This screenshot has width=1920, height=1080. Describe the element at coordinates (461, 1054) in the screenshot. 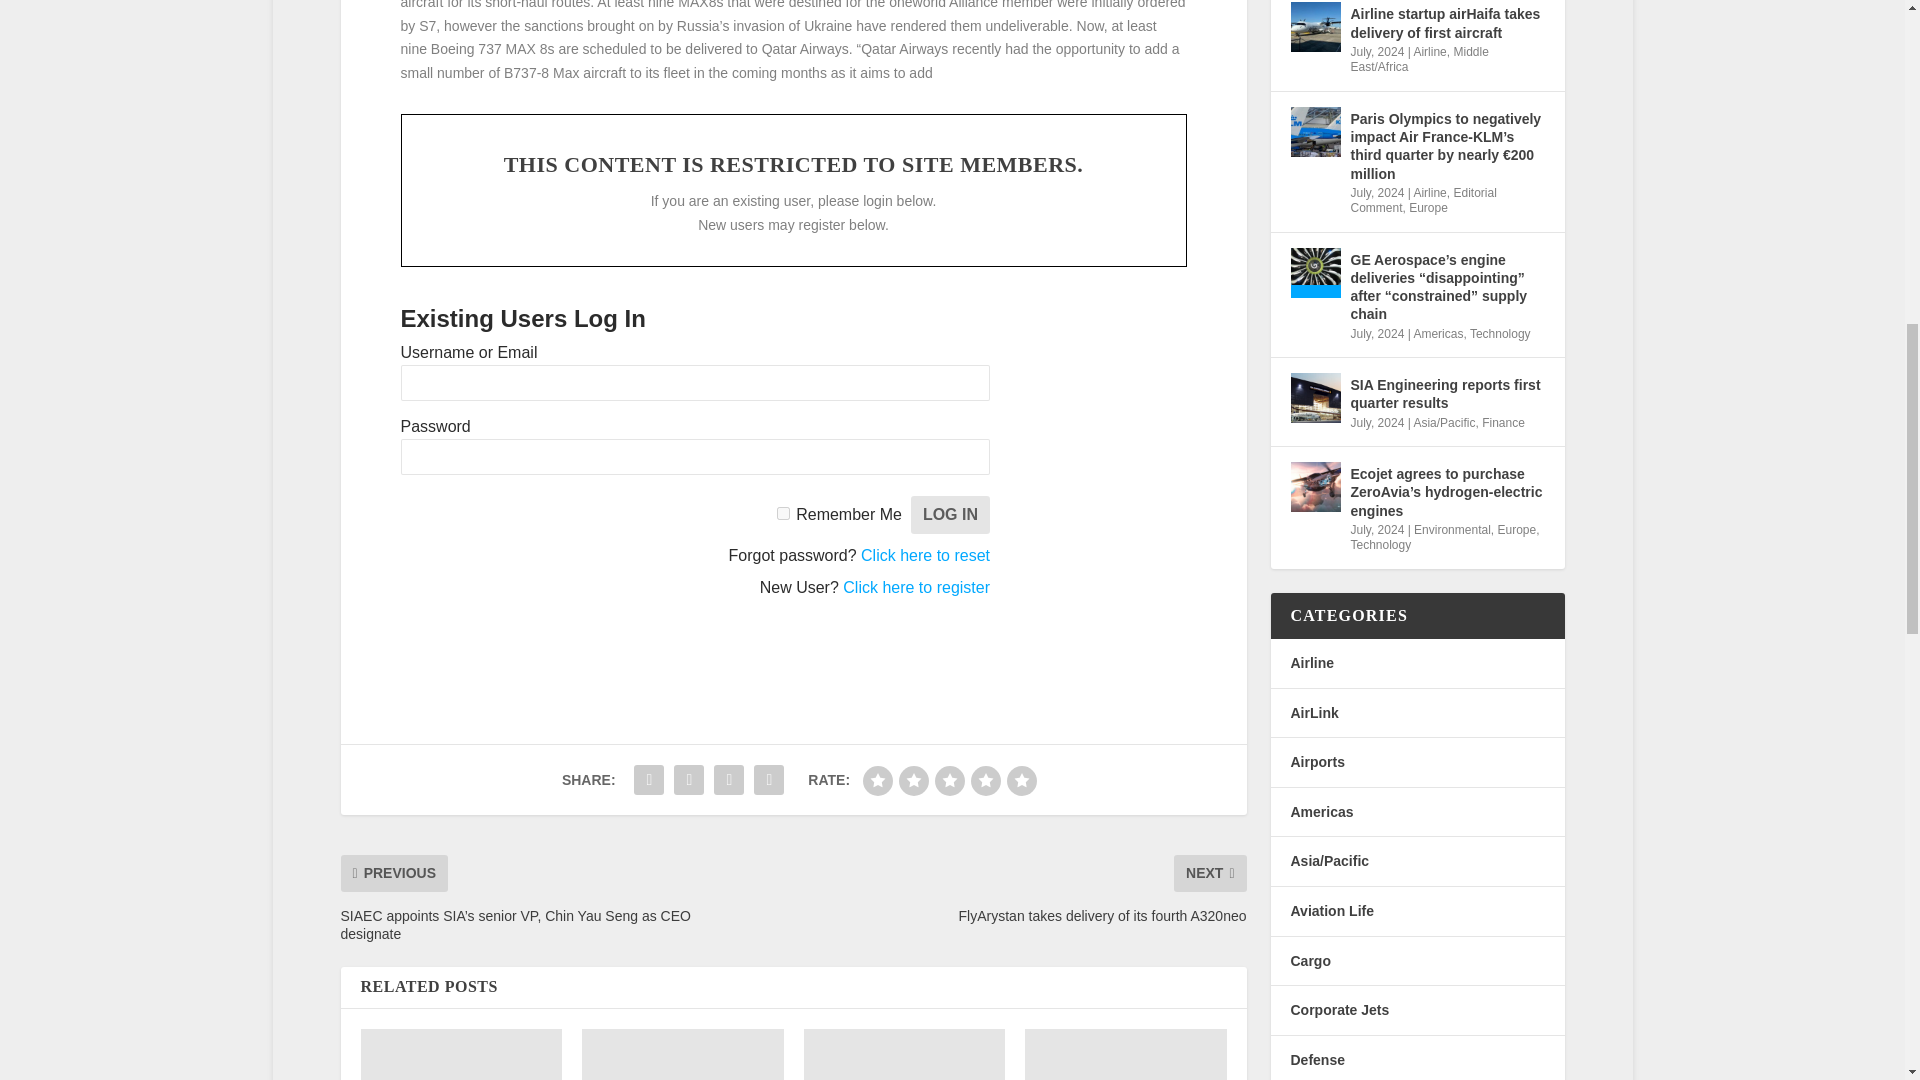

I see `Scoot mulls services to Melbourne` at that location.